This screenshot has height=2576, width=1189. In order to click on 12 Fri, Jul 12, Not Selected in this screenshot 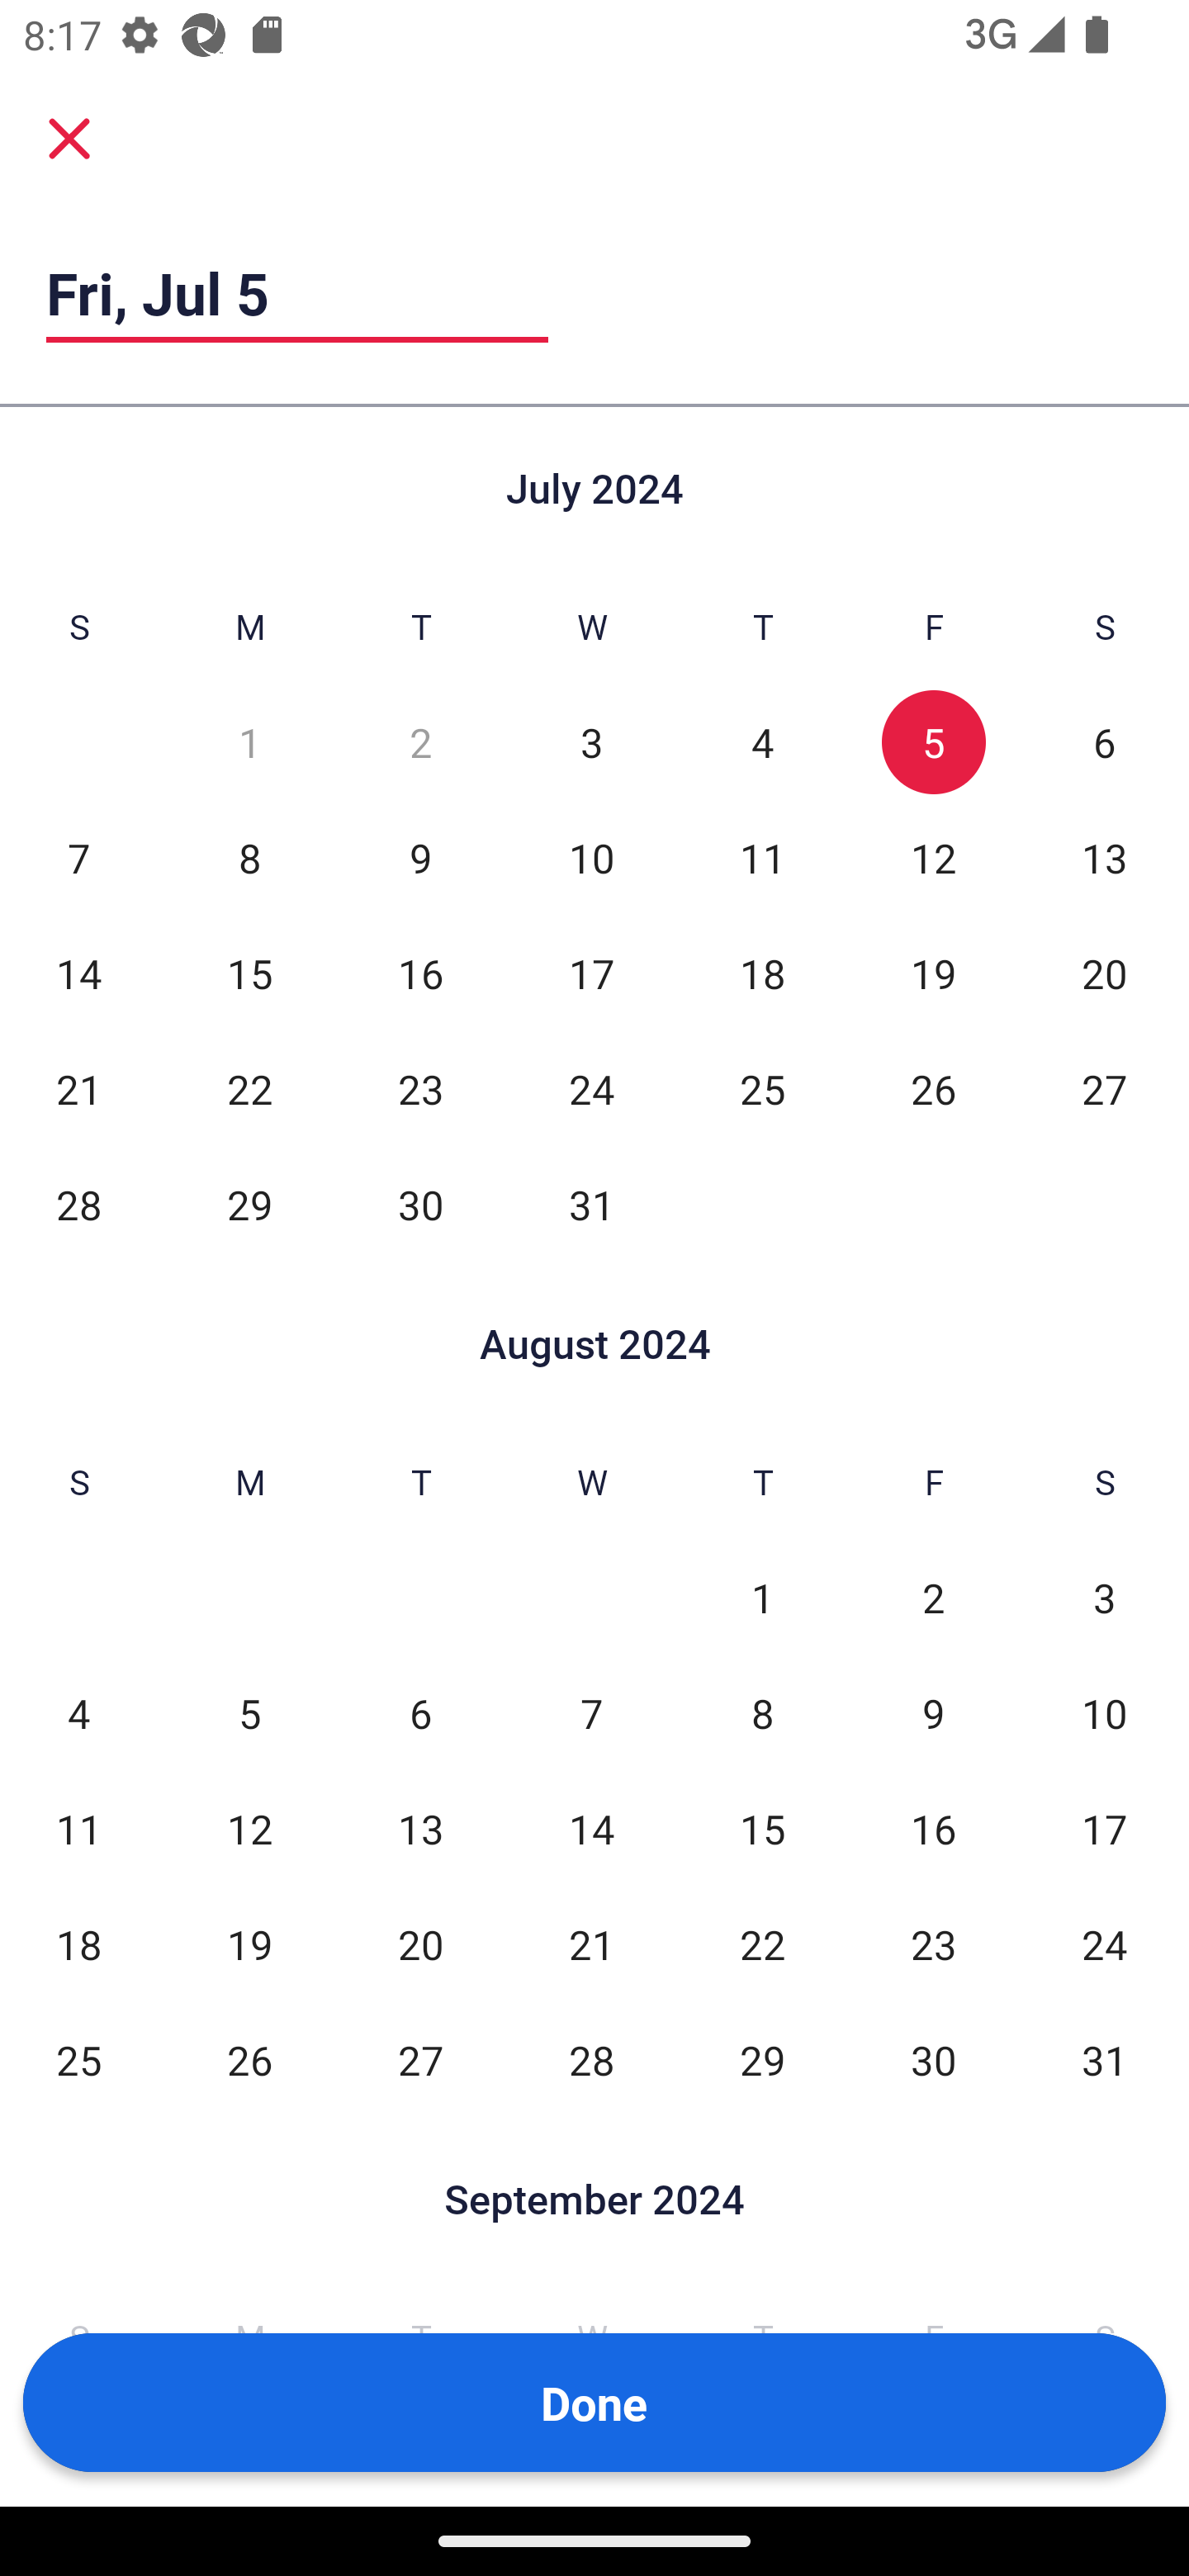, I will do `click(933, 857)`.